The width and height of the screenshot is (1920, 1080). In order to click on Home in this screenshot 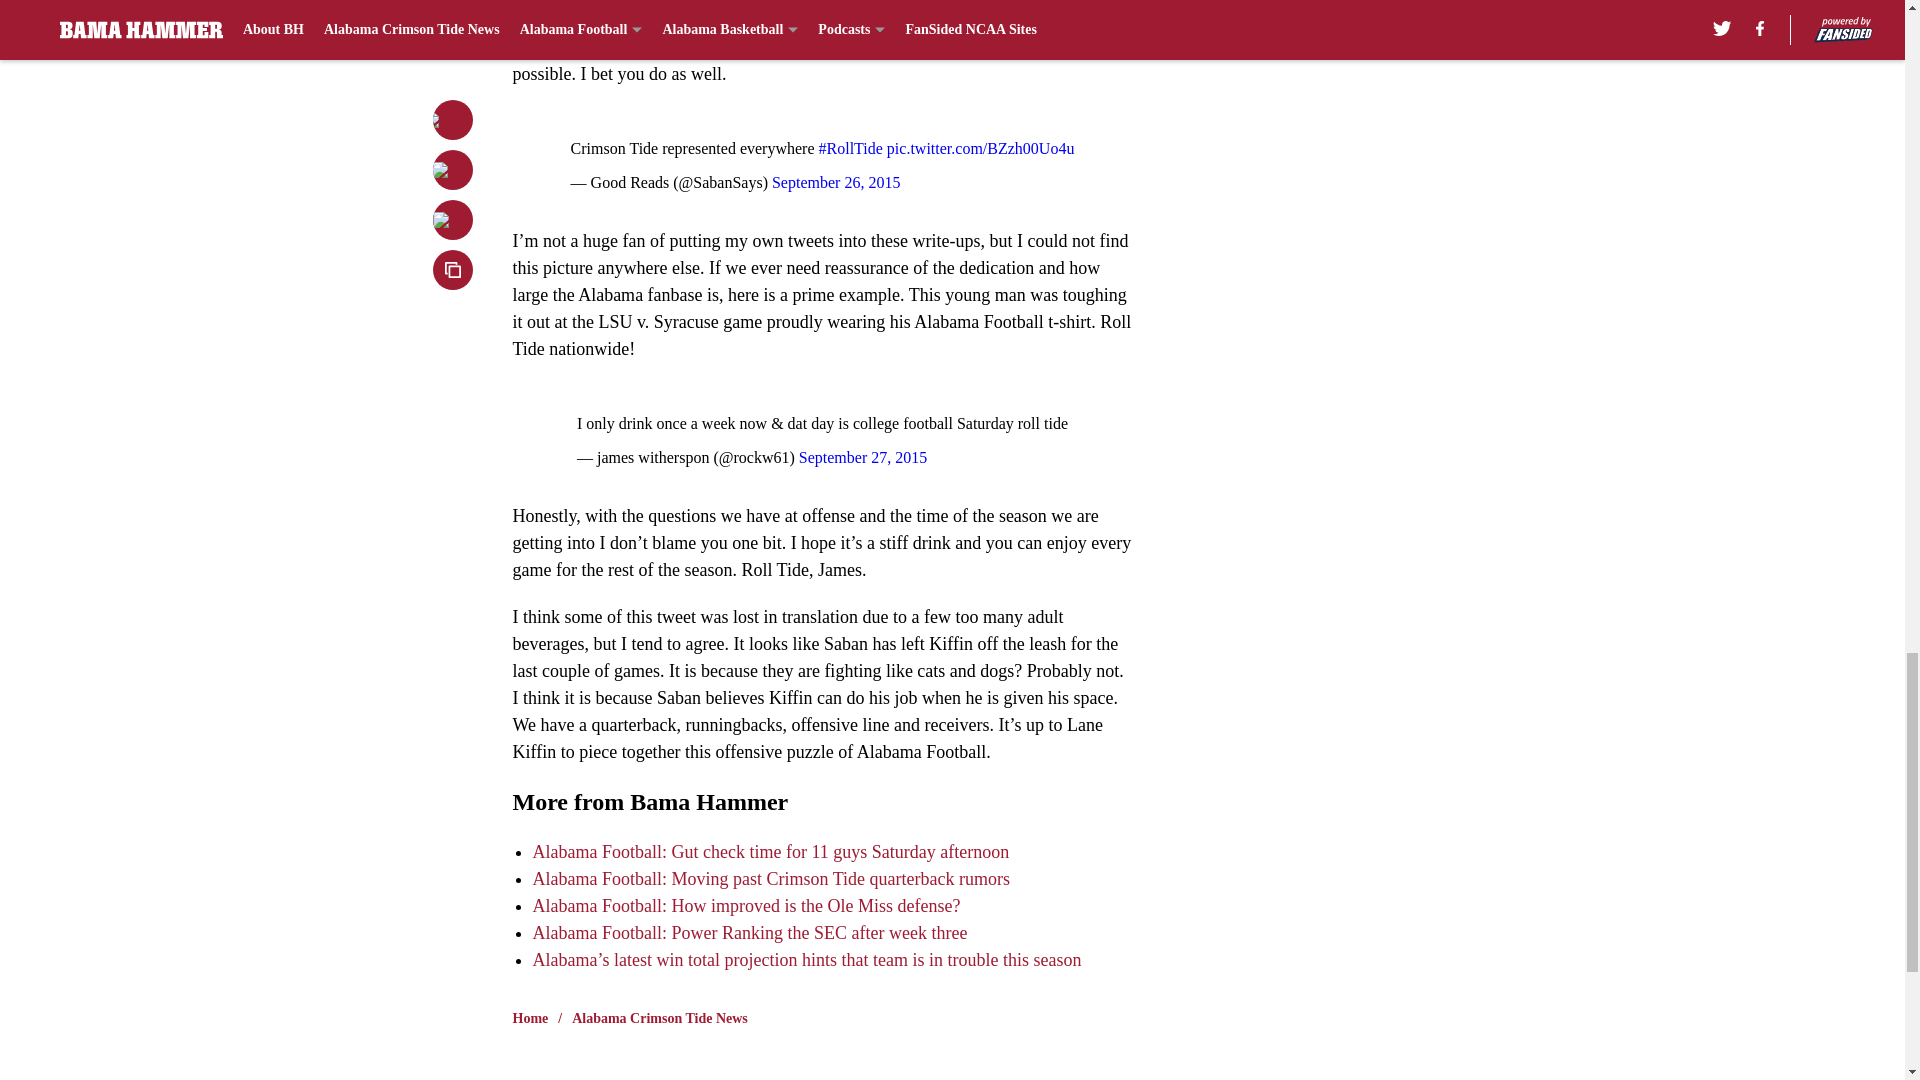, I will do `click(530, 1018)`.